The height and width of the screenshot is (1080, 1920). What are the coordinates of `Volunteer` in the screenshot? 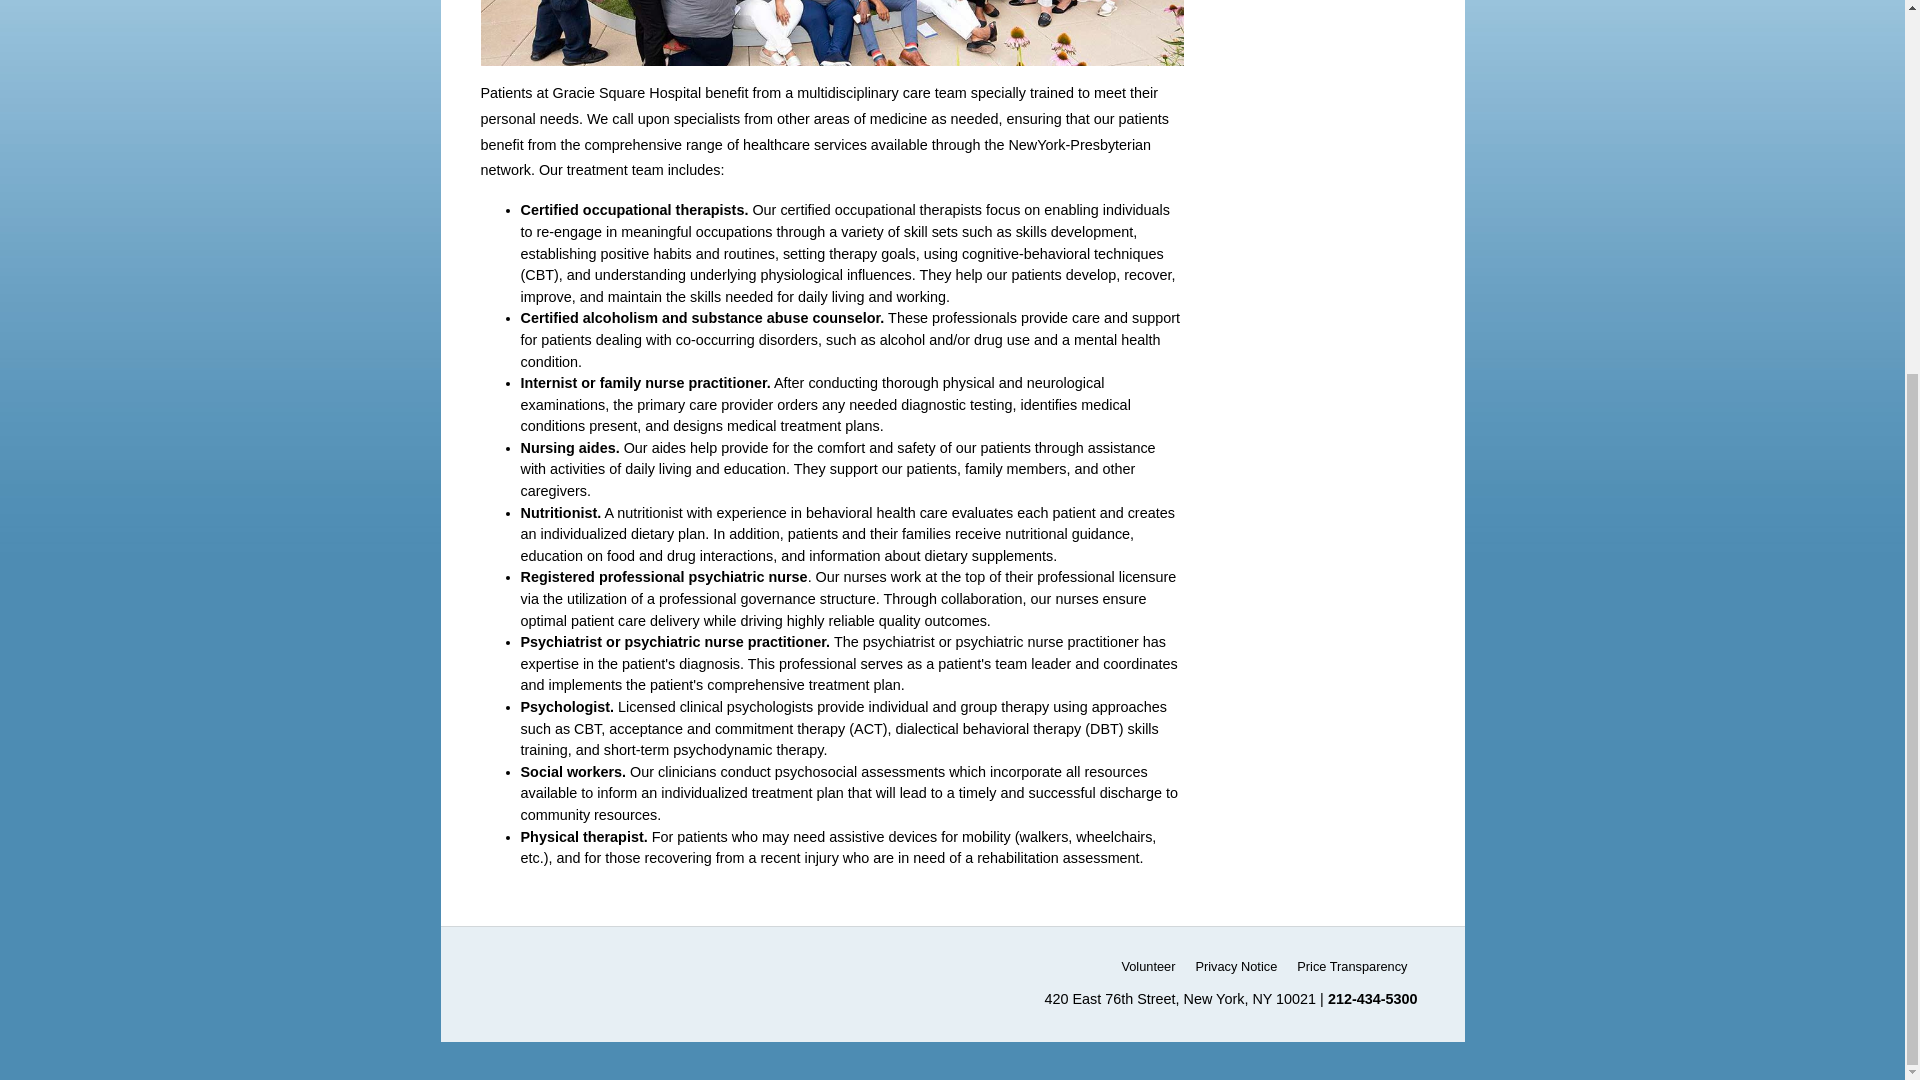 It's located at (1148, 966).